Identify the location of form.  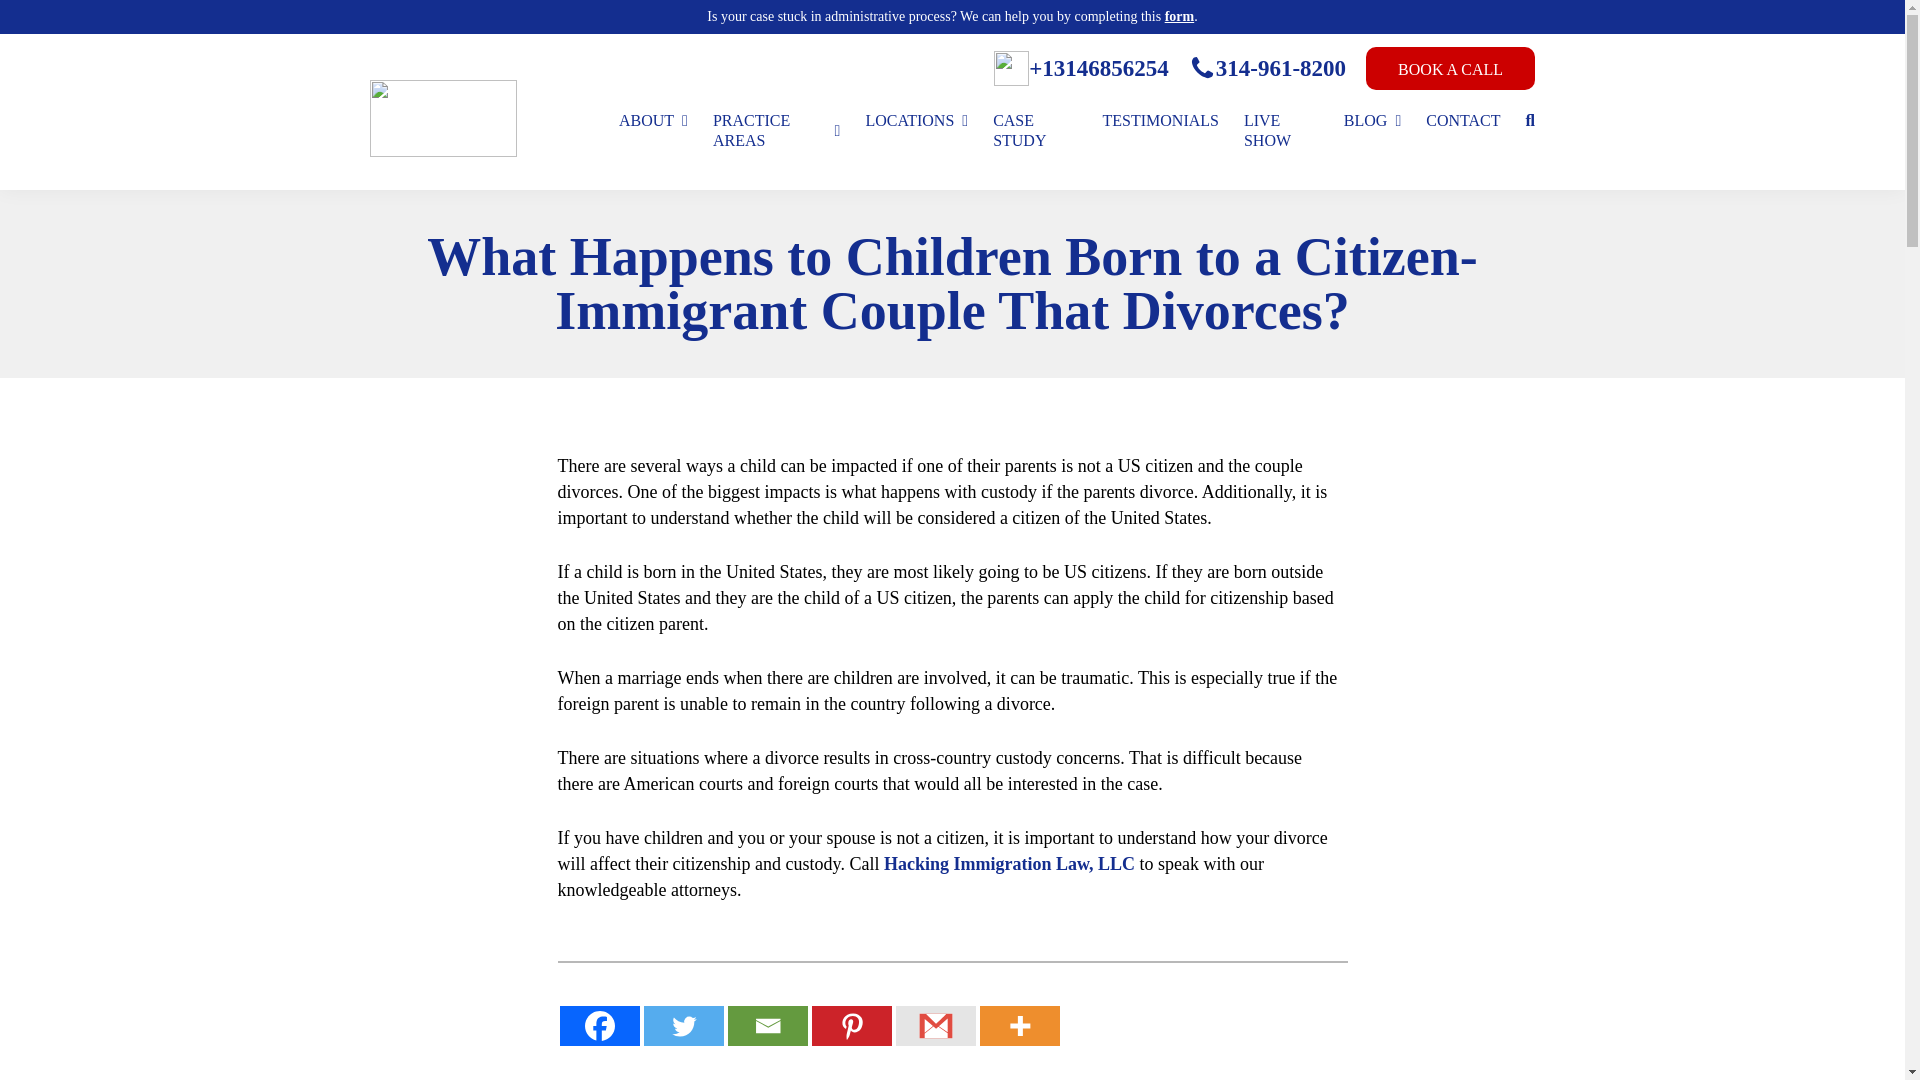
(1180, 16).